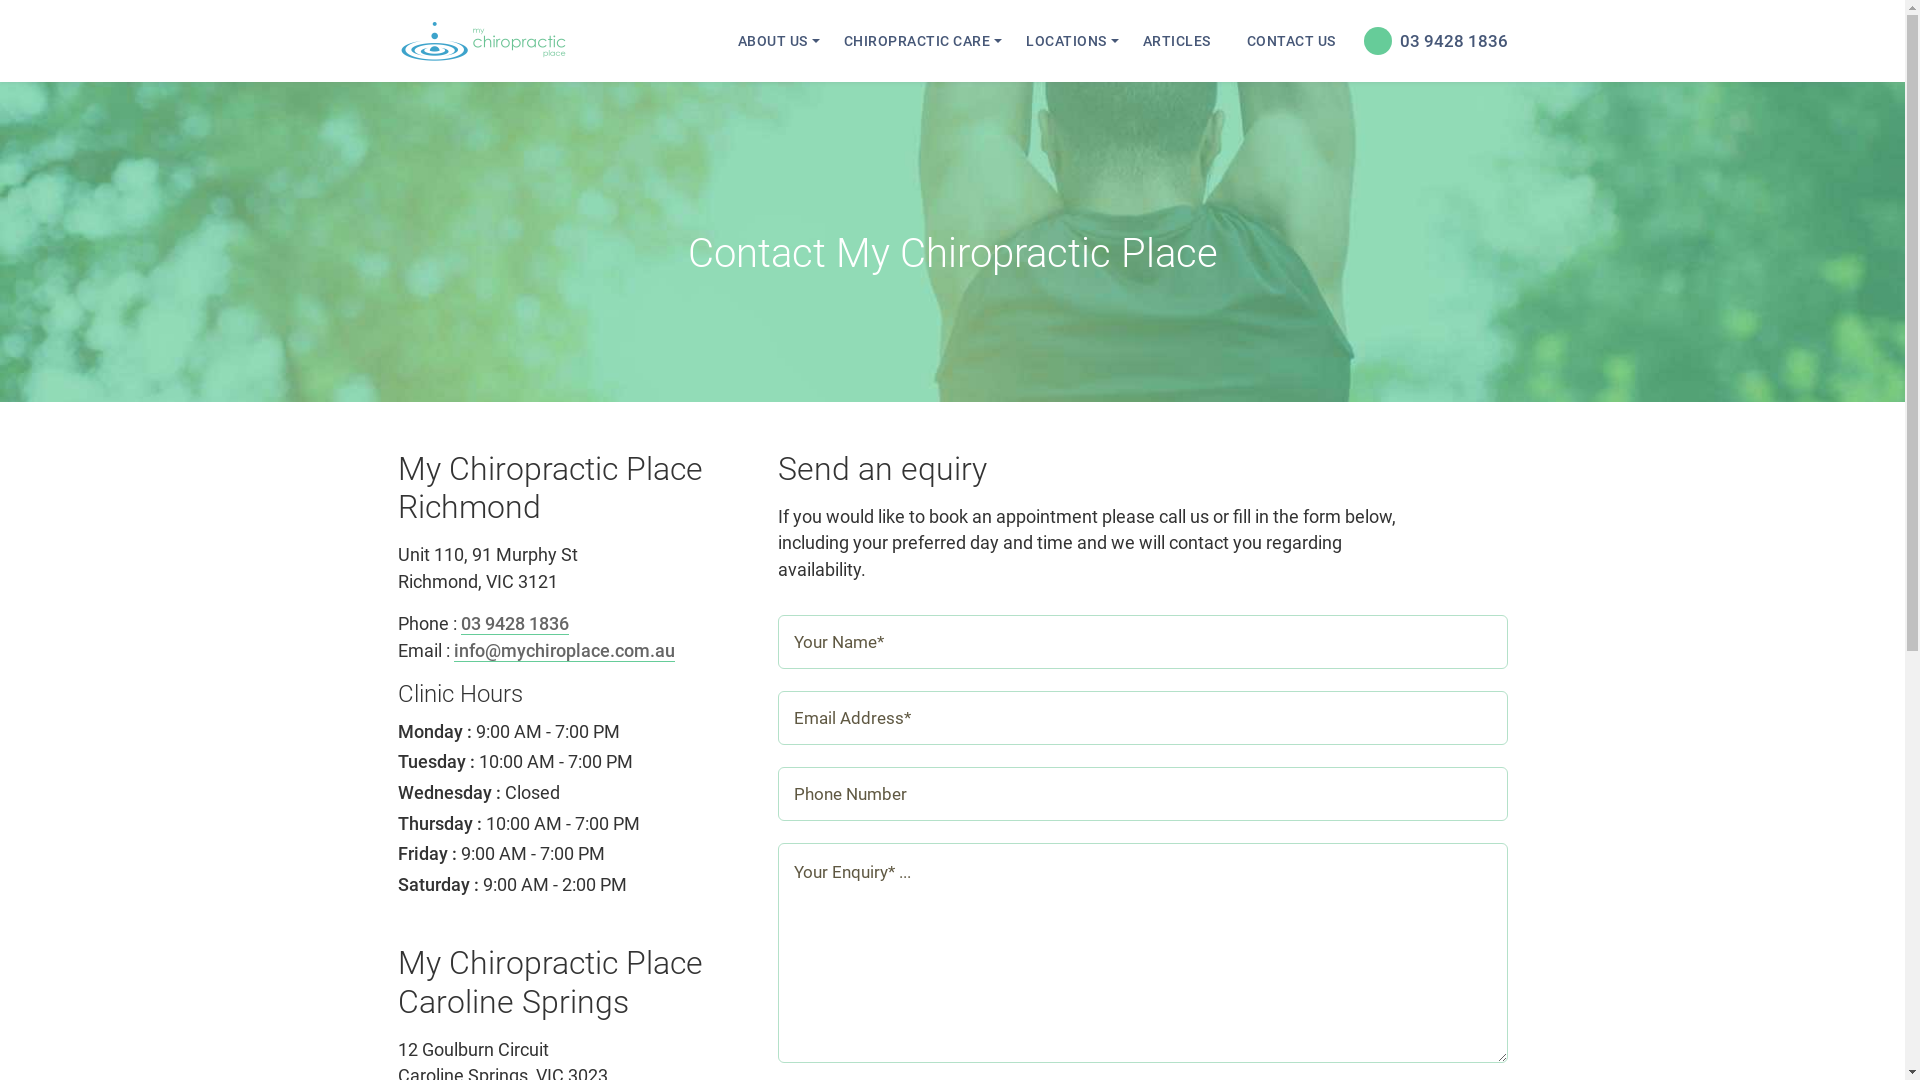 The width and height of the screenshot is (1920, 1080). Describe the element at coordinates (773, 41) in the screenshot. I see `ABOUT US` at that location.